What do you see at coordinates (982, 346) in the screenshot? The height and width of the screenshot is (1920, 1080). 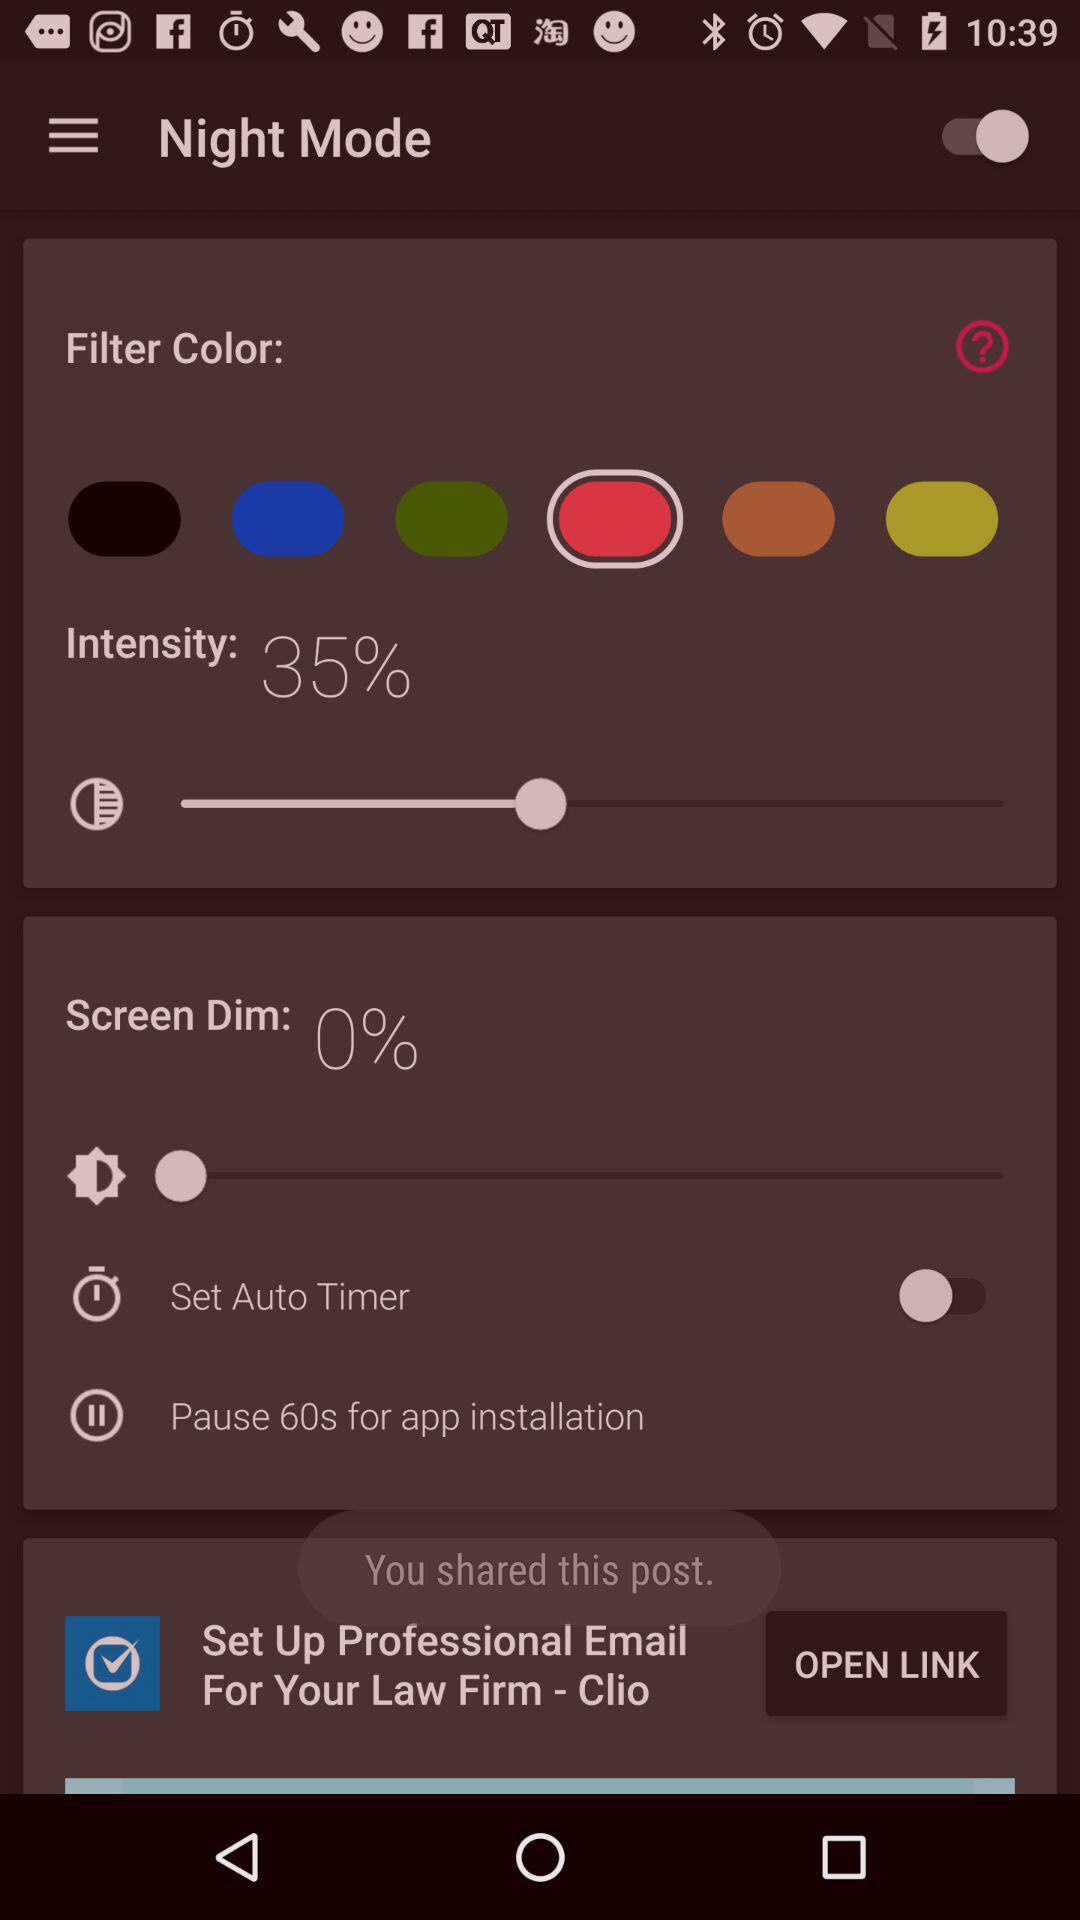 I see `question symbol` at bounding box center [982, 346].